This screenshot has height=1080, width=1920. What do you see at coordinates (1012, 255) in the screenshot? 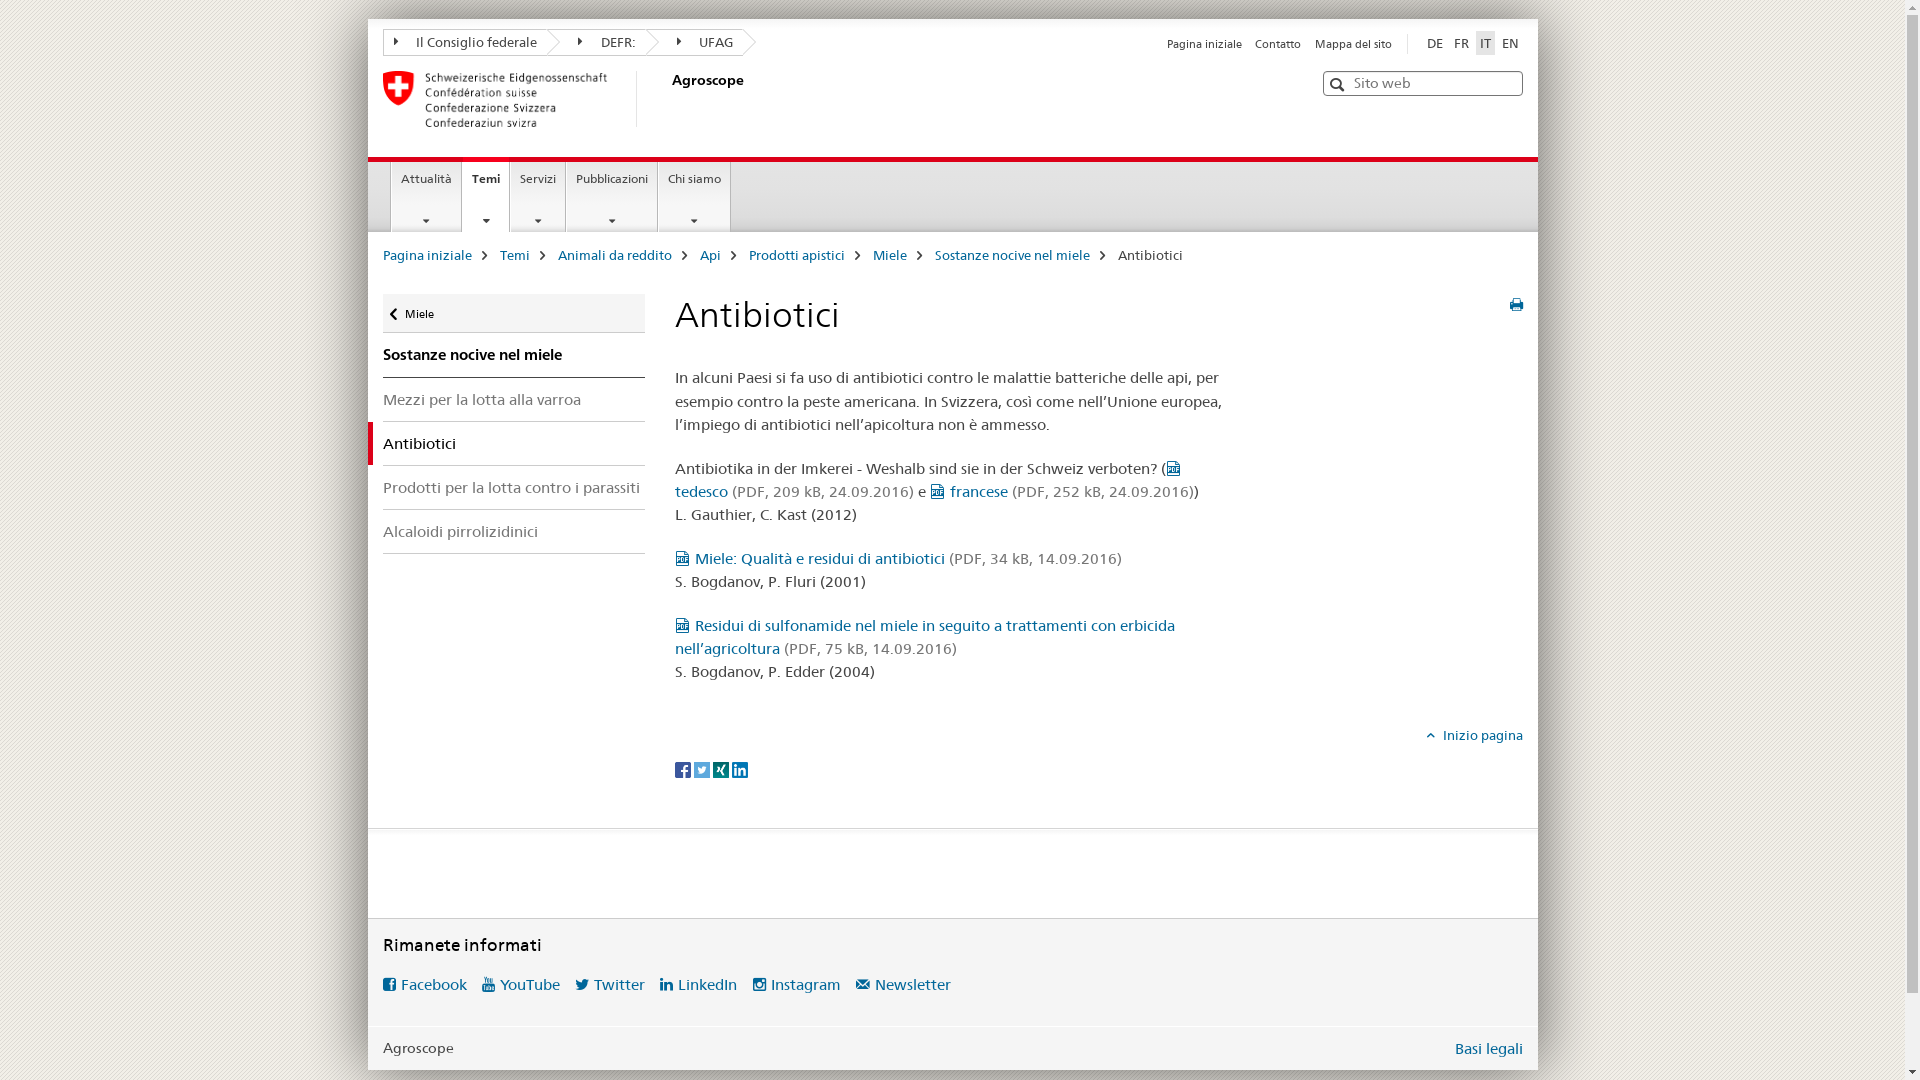
I see `Sostanze nocive nel miele` at bounding box center [1012, 255].